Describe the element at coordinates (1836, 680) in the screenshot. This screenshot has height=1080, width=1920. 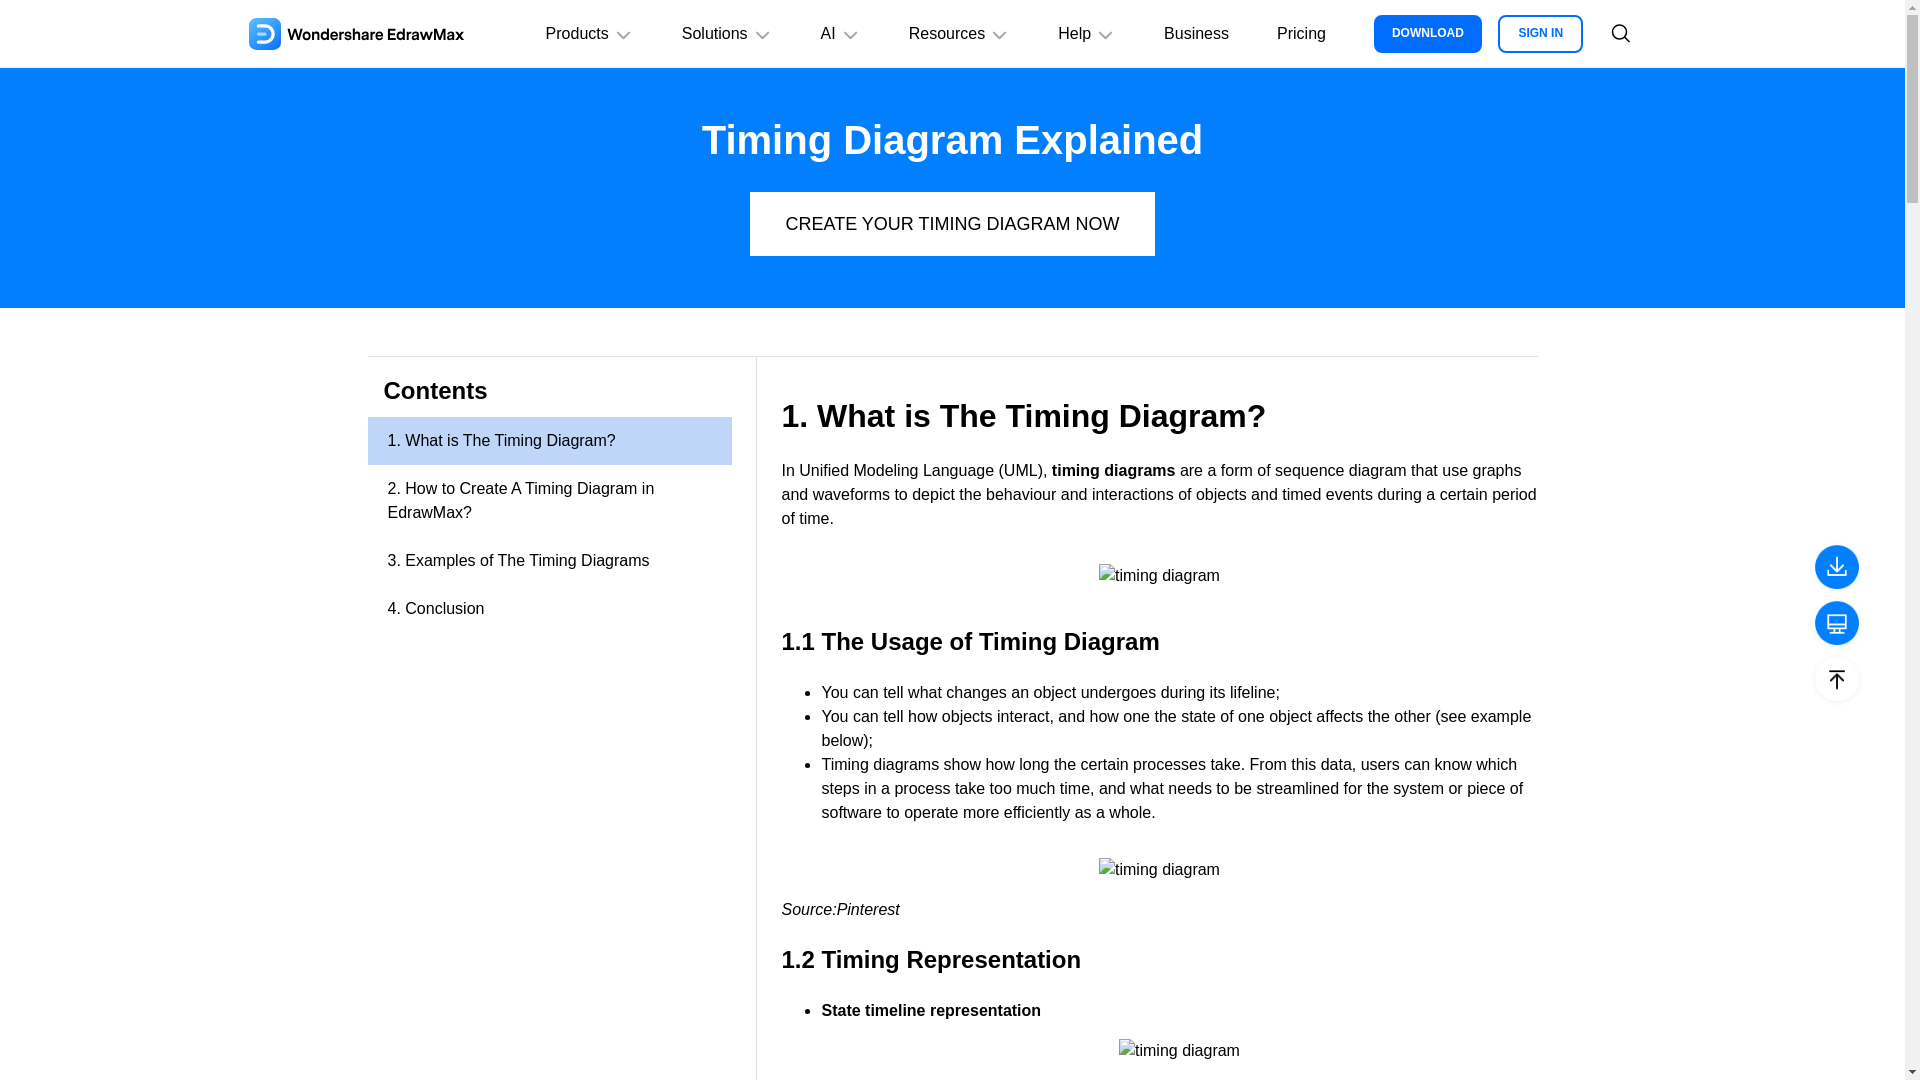
I see `Back to Top` at that location.